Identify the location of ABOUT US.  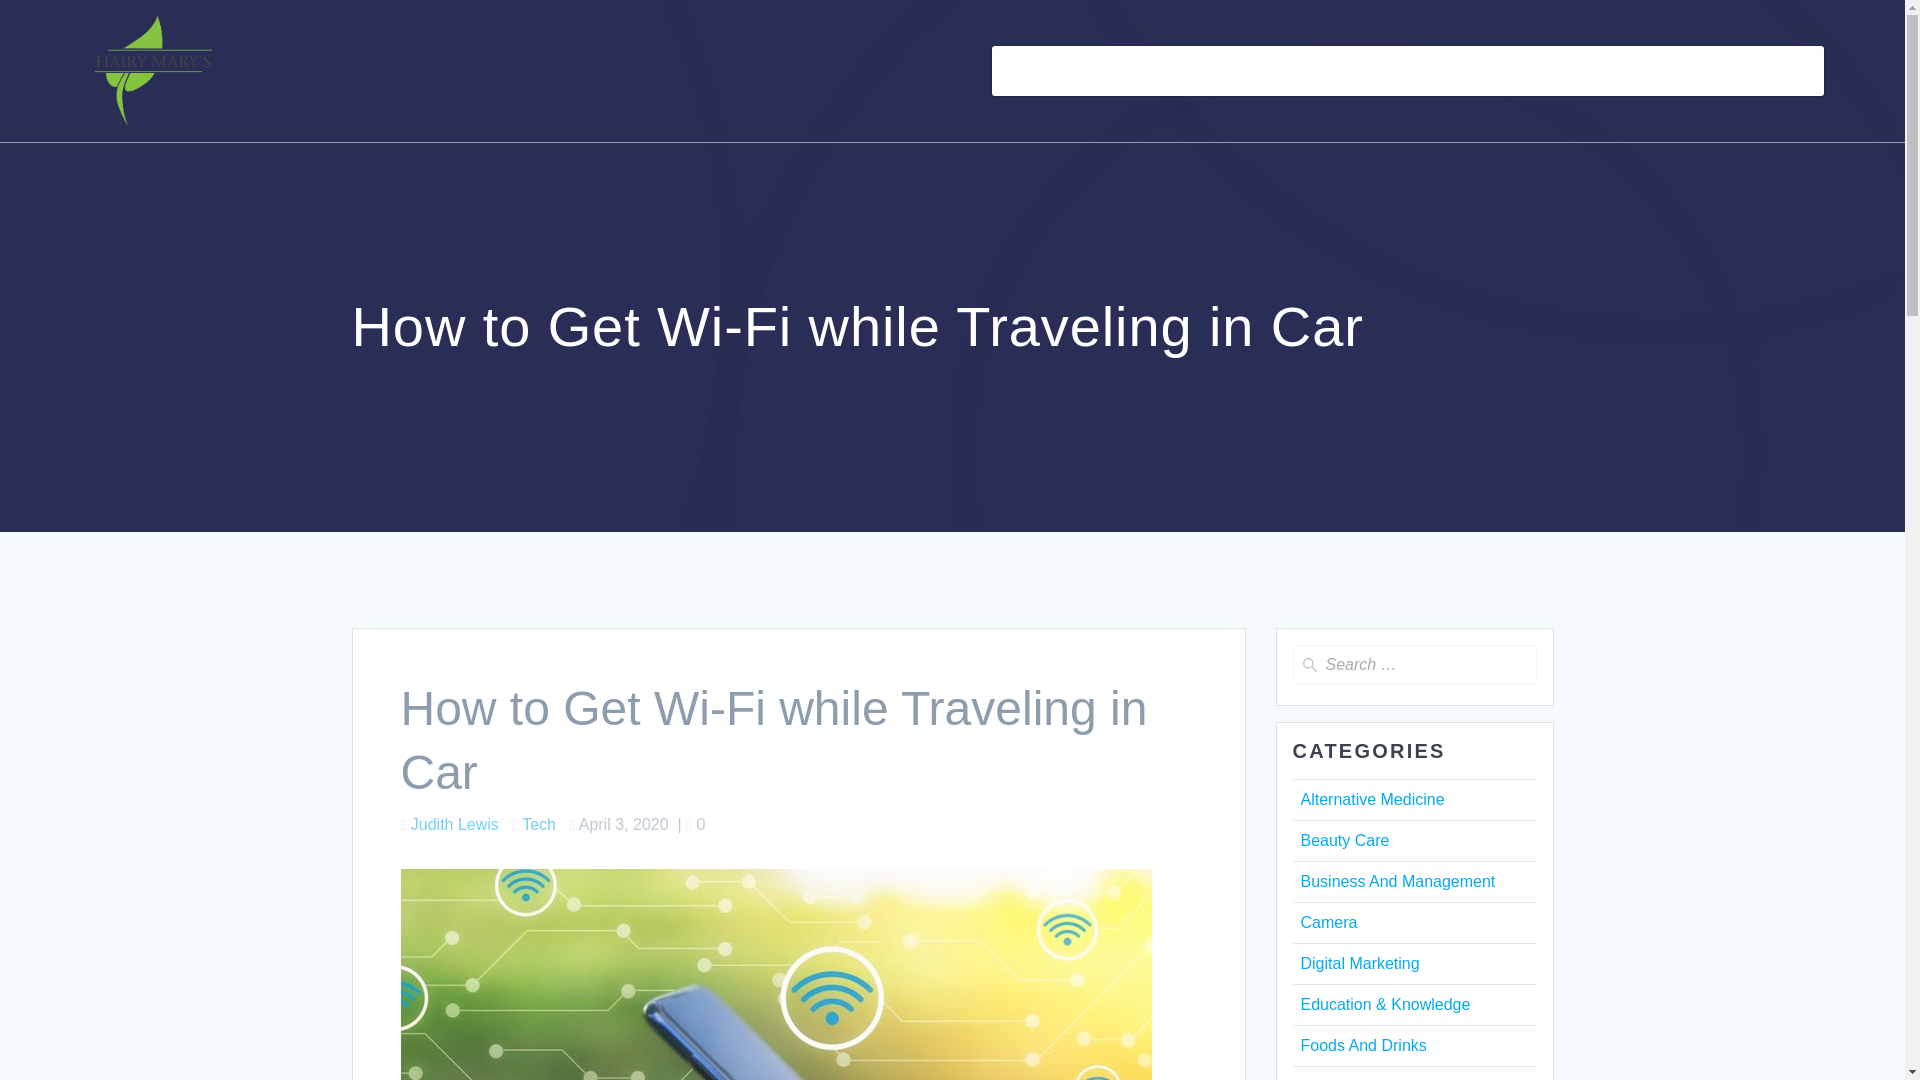
(1508, 71).